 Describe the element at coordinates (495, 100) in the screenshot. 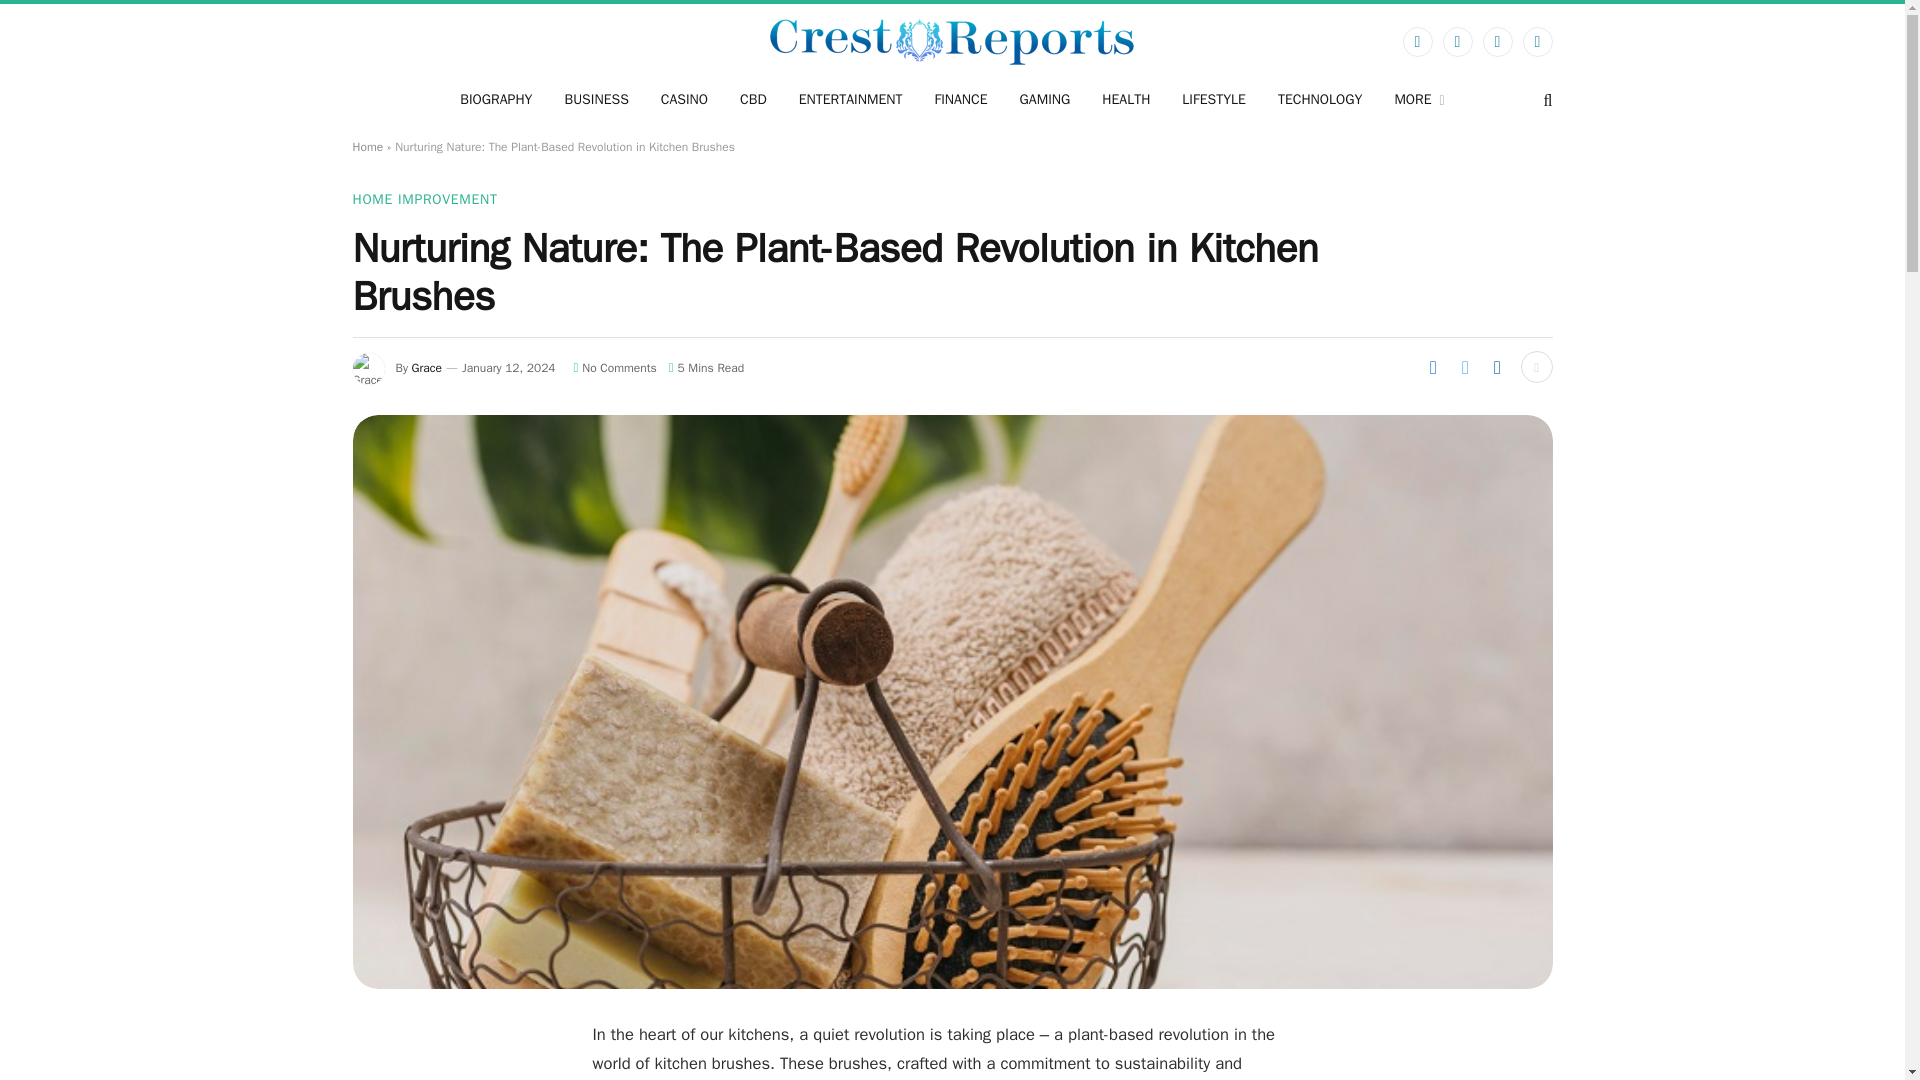

I see `BIOGRAPHY` at that location.